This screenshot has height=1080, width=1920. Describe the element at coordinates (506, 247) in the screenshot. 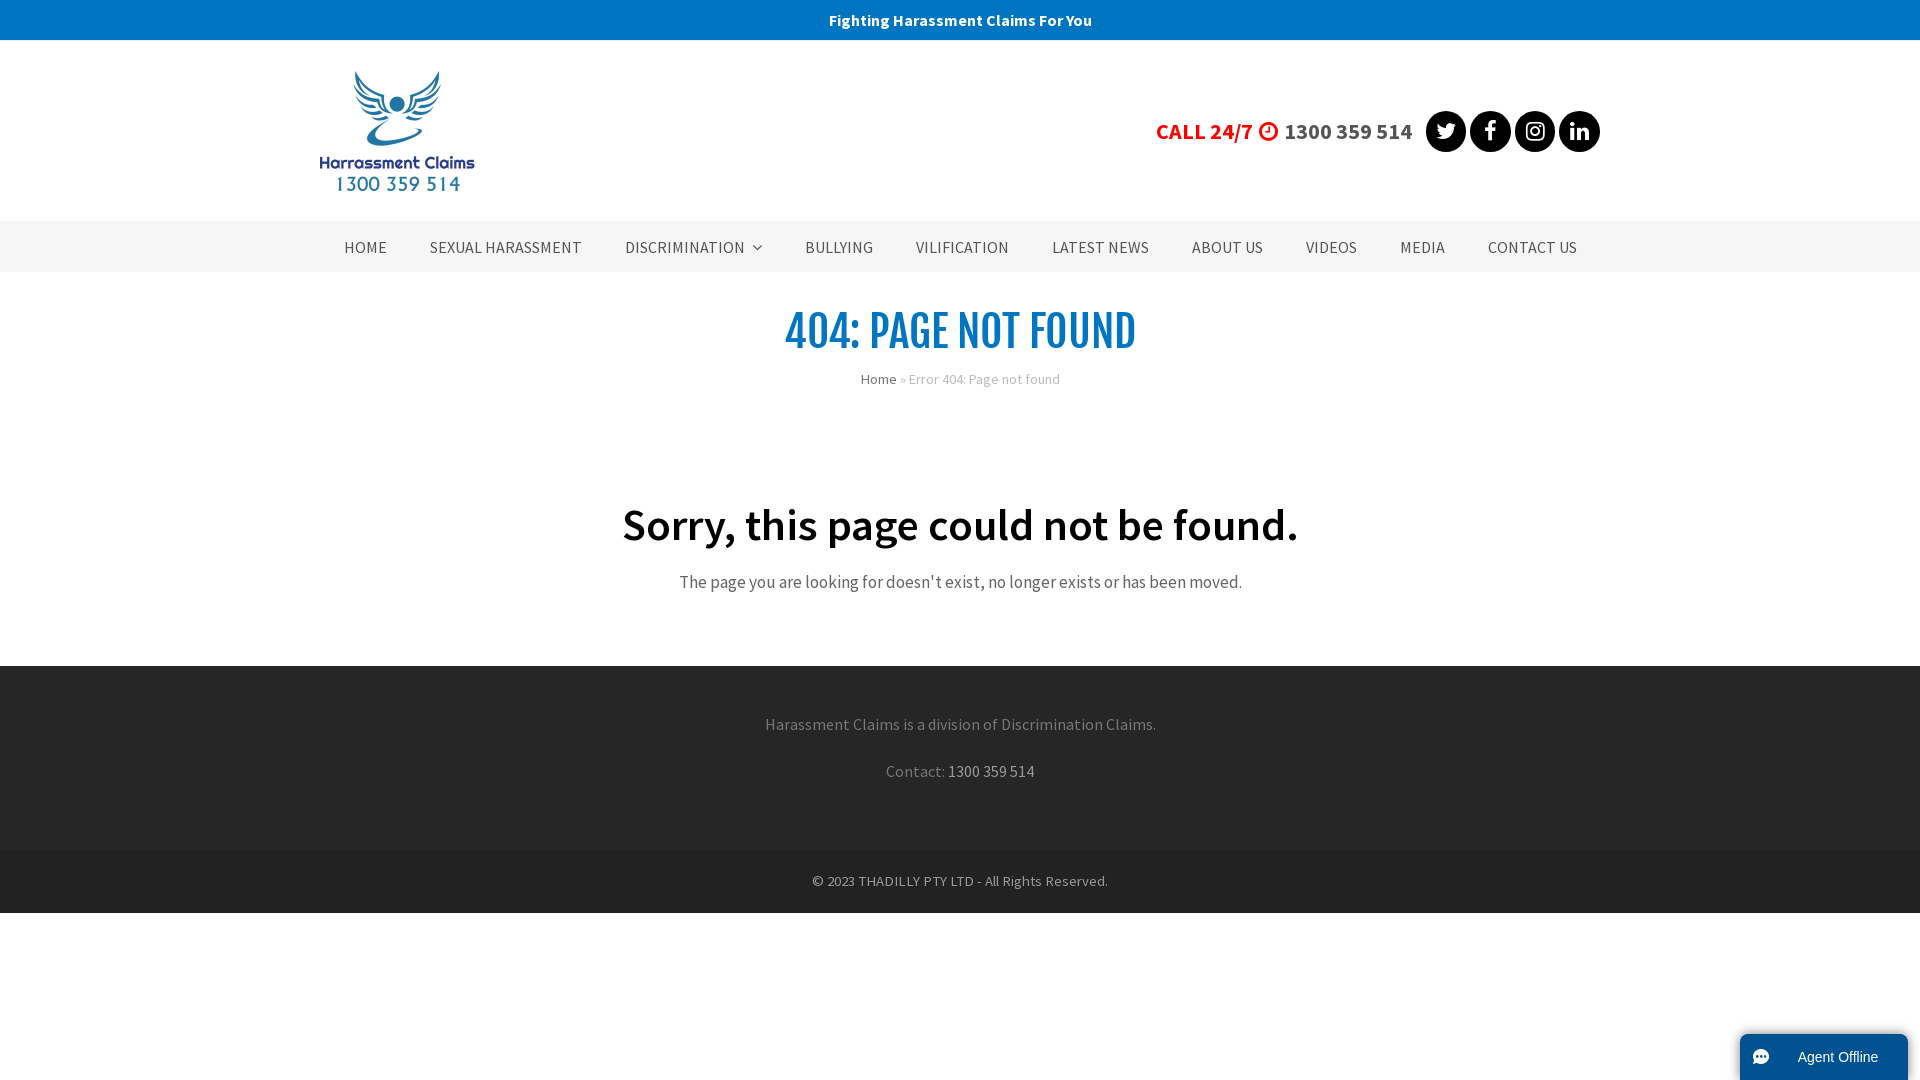

I see `SEXUAL HARASSMENT` at that location.